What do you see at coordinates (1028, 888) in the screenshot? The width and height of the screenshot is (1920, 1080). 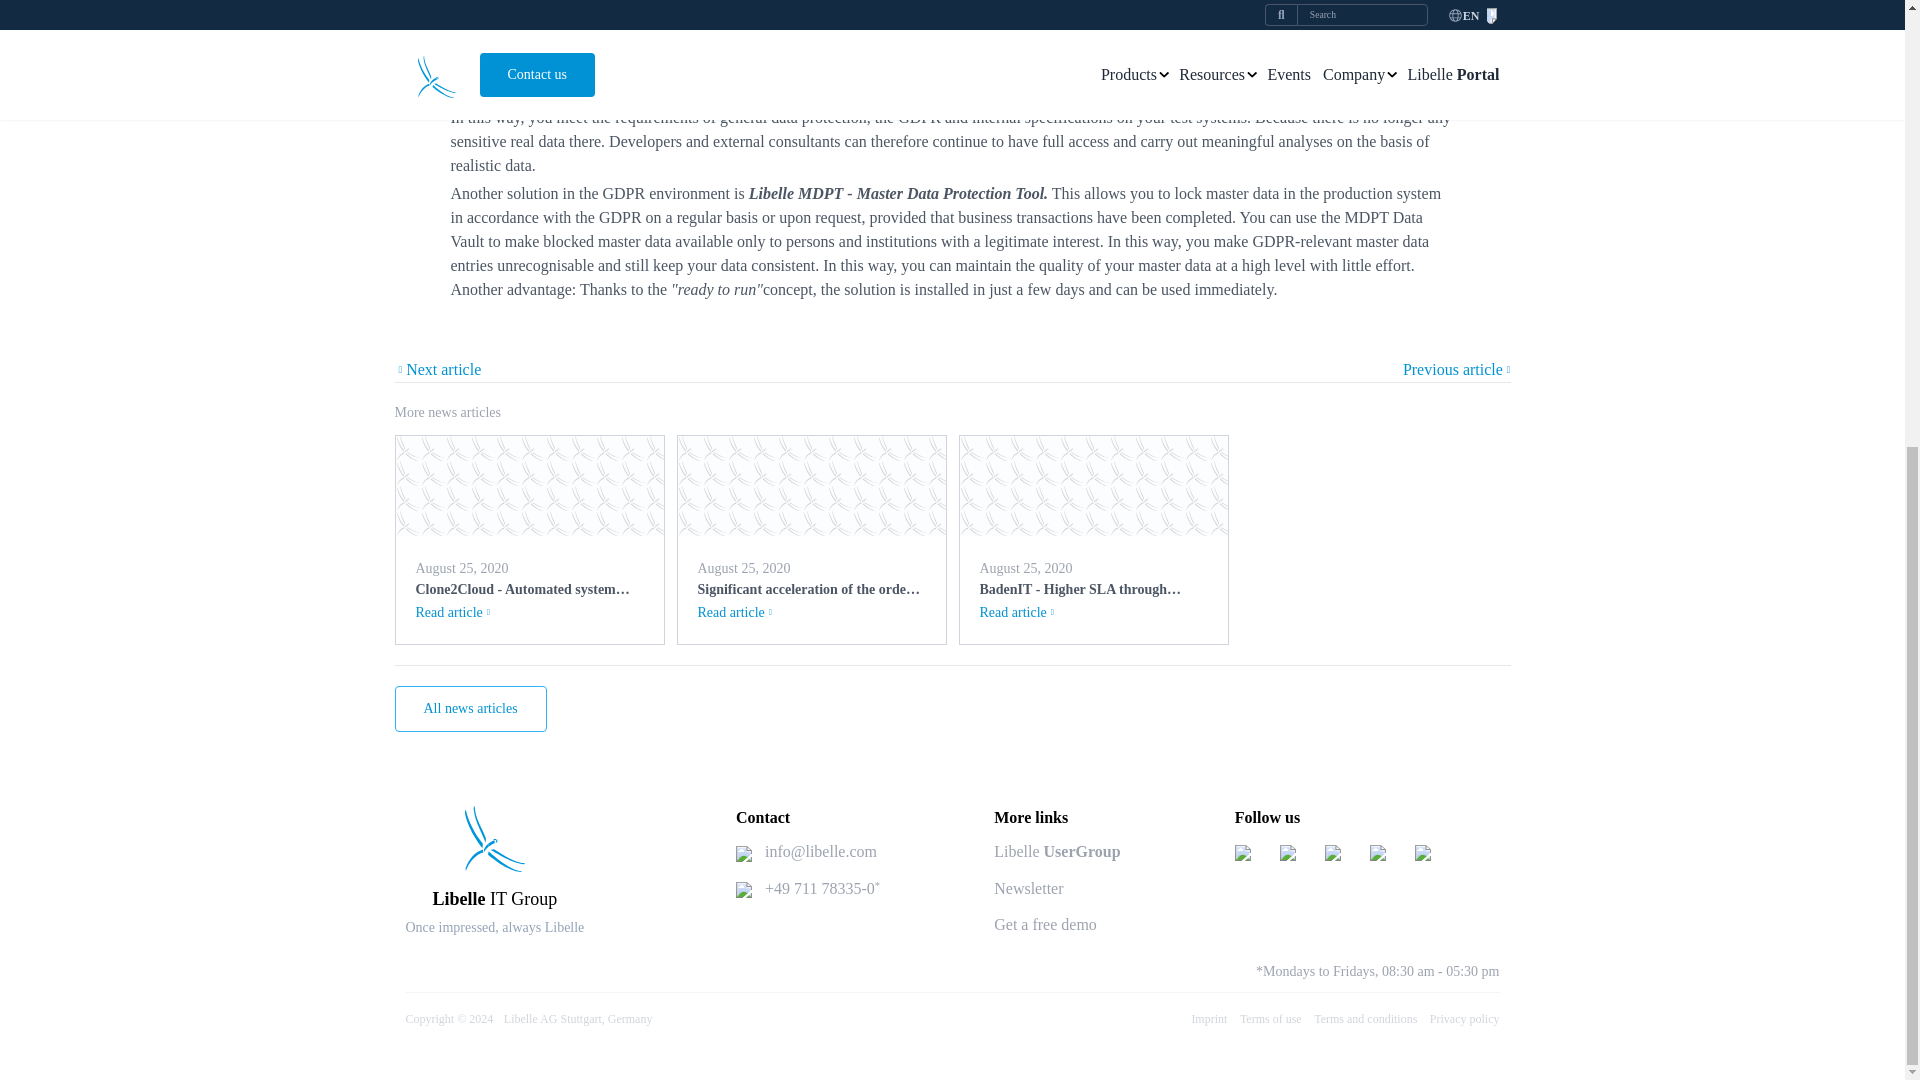 I see `Newsletter` at bounding box center [1028, 888].